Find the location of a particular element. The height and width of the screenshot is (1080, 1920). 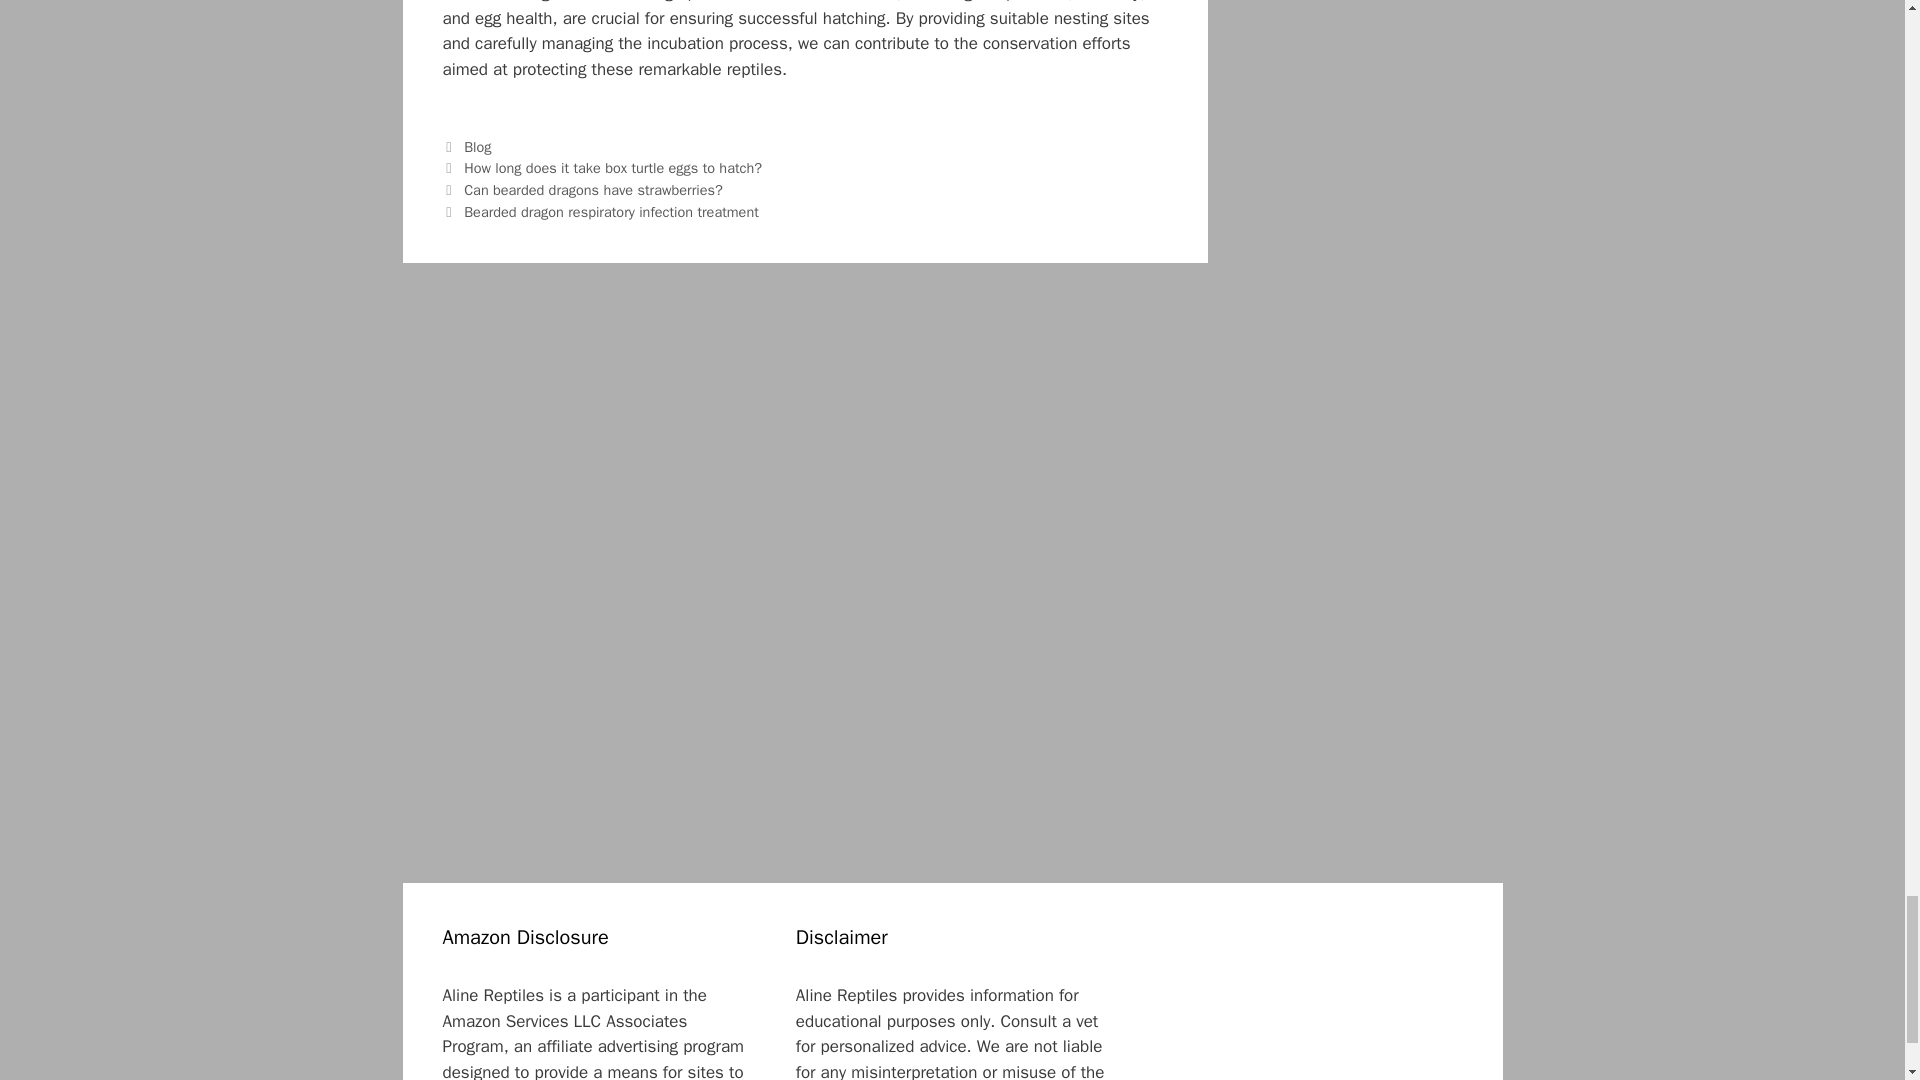

How long does it take box turtle eggs to hatch? is located at coordinates (613, 168).